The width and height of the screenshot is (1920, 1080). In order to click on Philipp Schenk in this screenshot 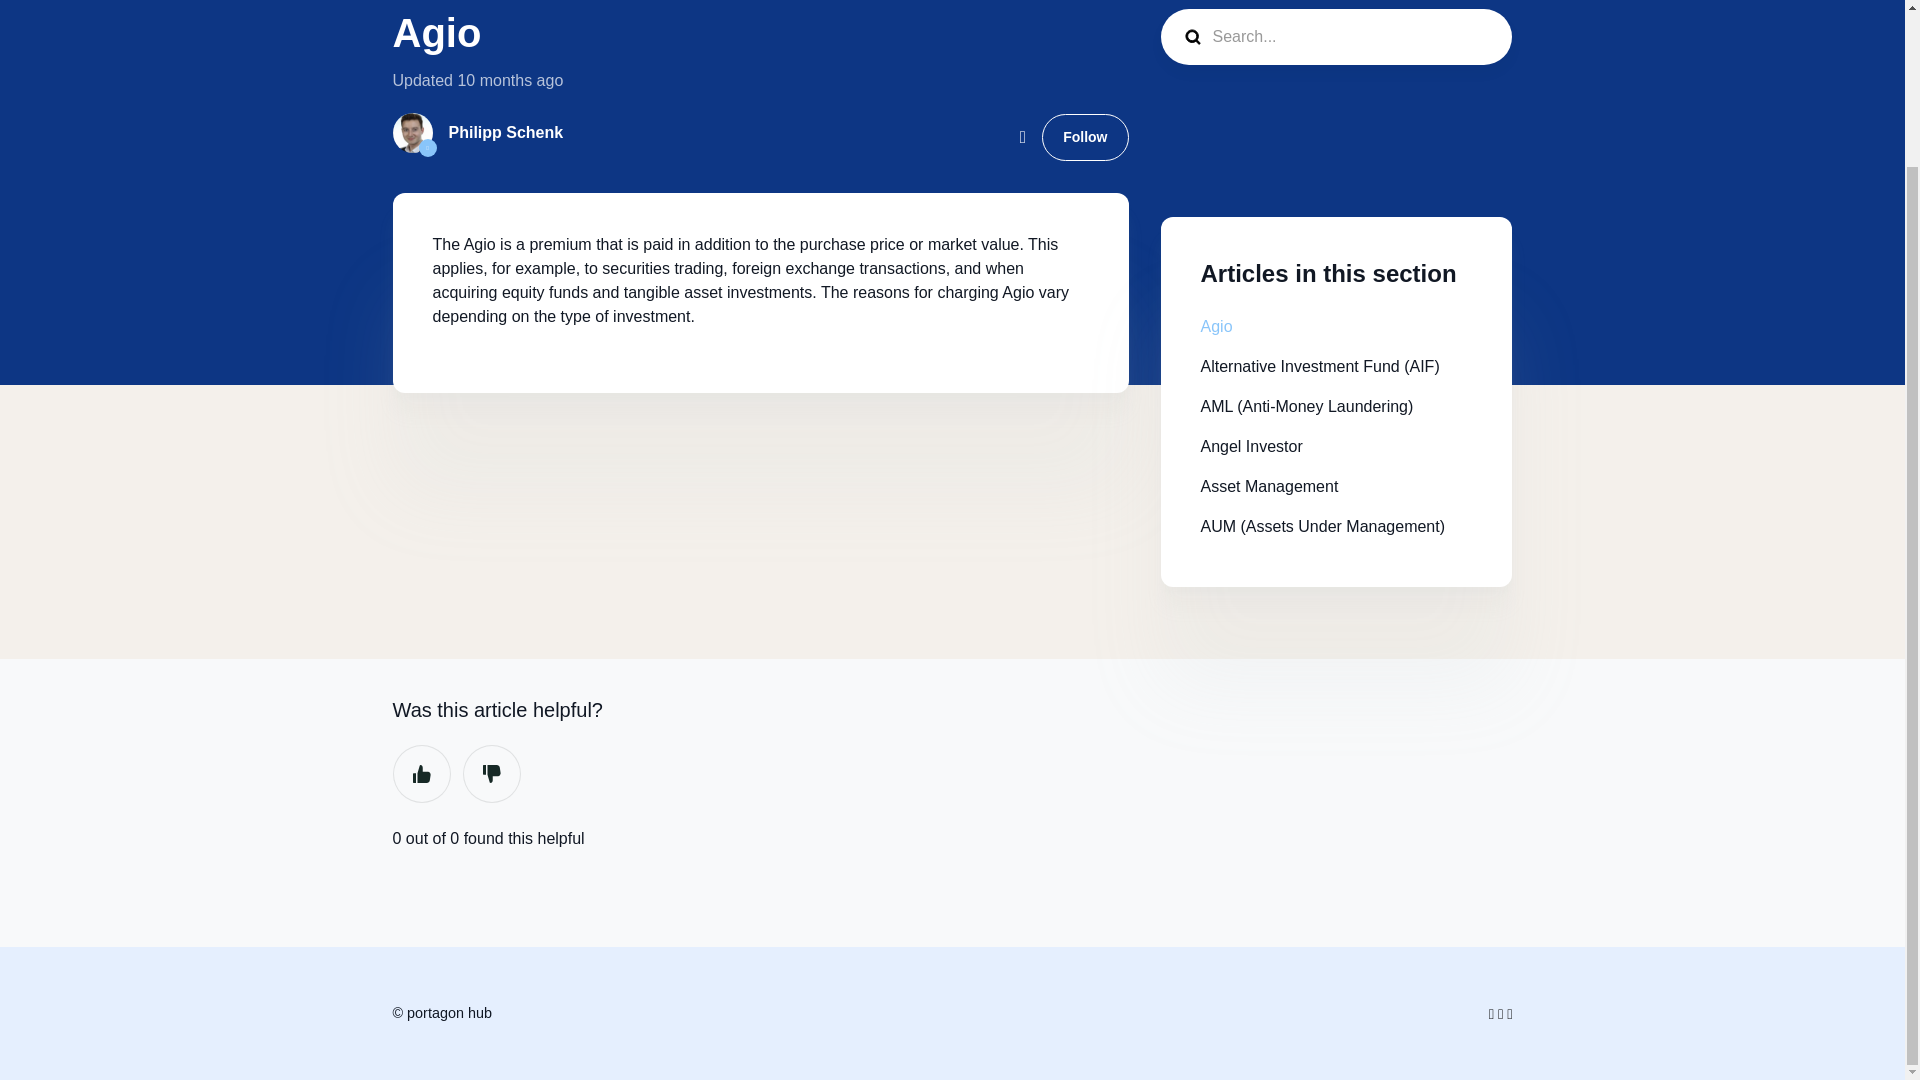, I will do `click(504, 132)`.